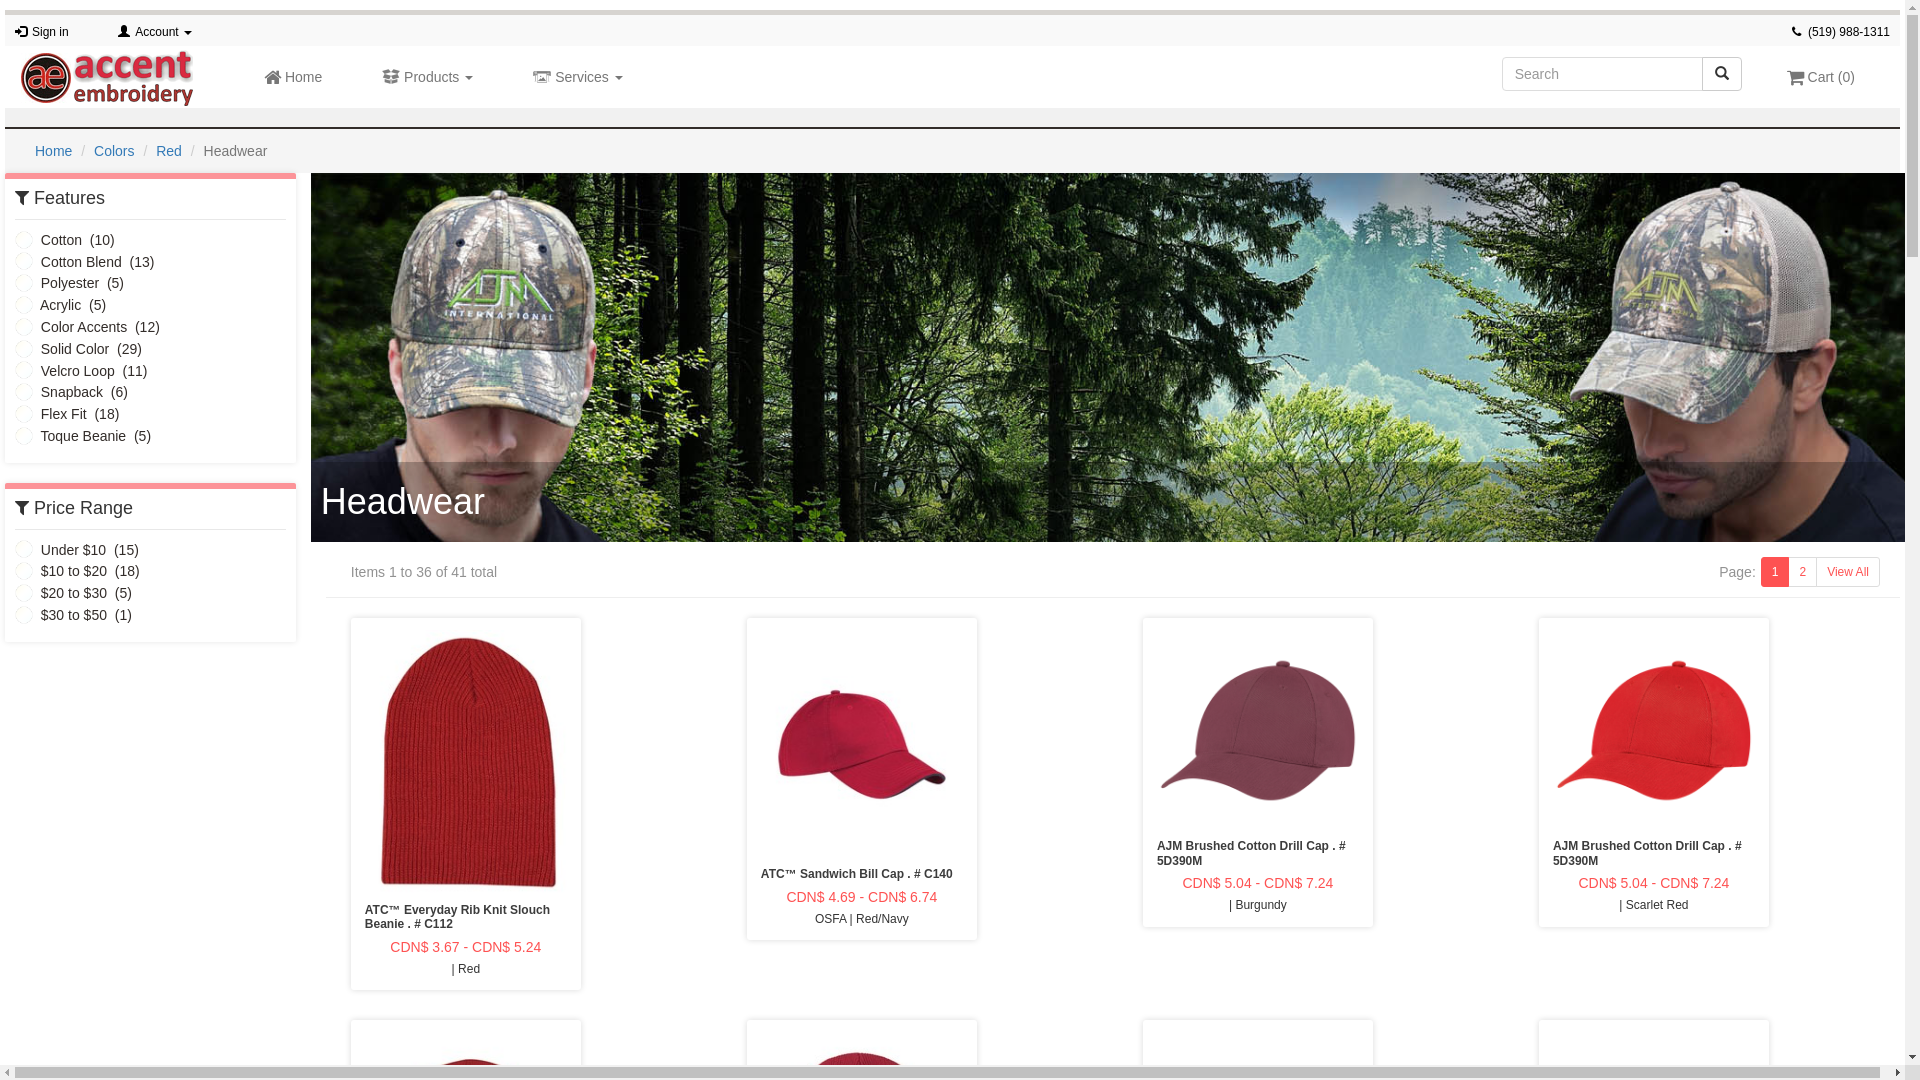 The image size is (1920, 1080). What do you see at coordinates (54, 151) in the screenshot?
I see `Home` at bounding box center [54, 151].